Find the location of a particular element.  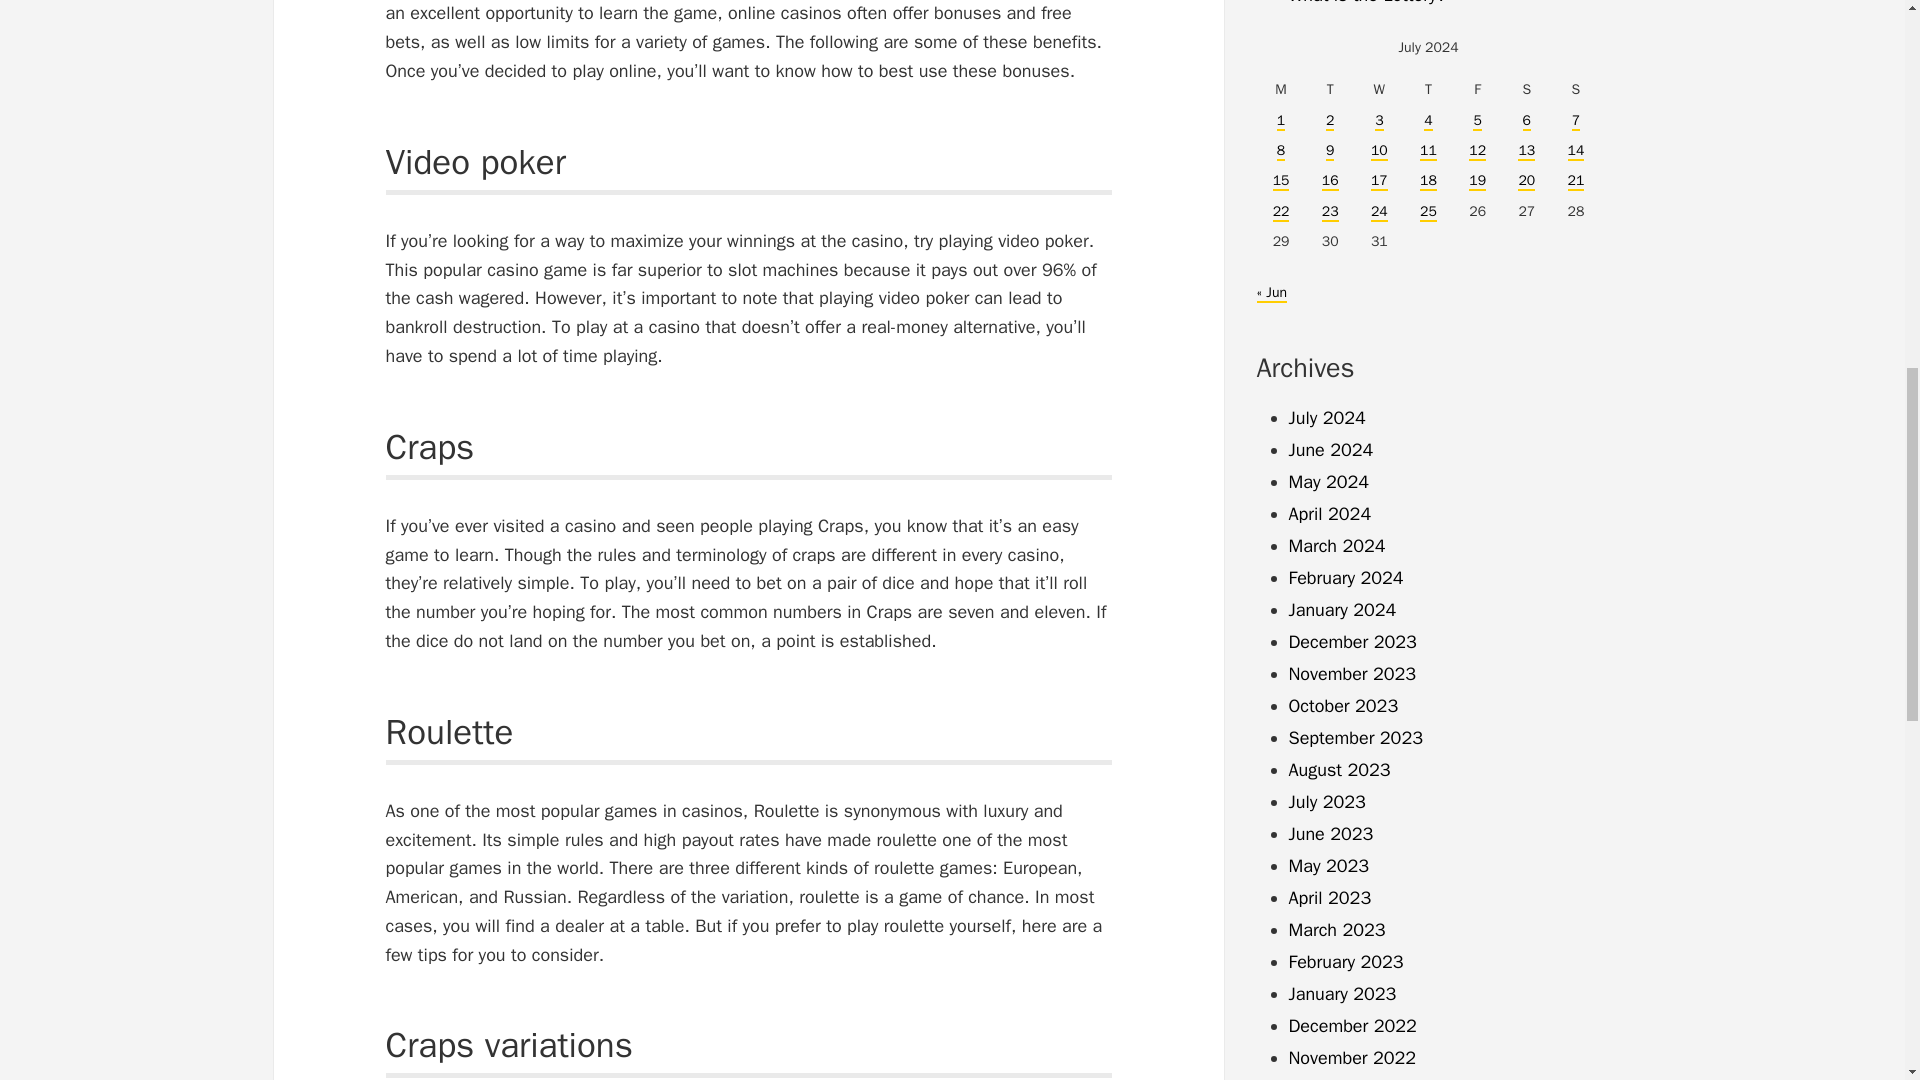

5 is located at coordinates (1476, 121).